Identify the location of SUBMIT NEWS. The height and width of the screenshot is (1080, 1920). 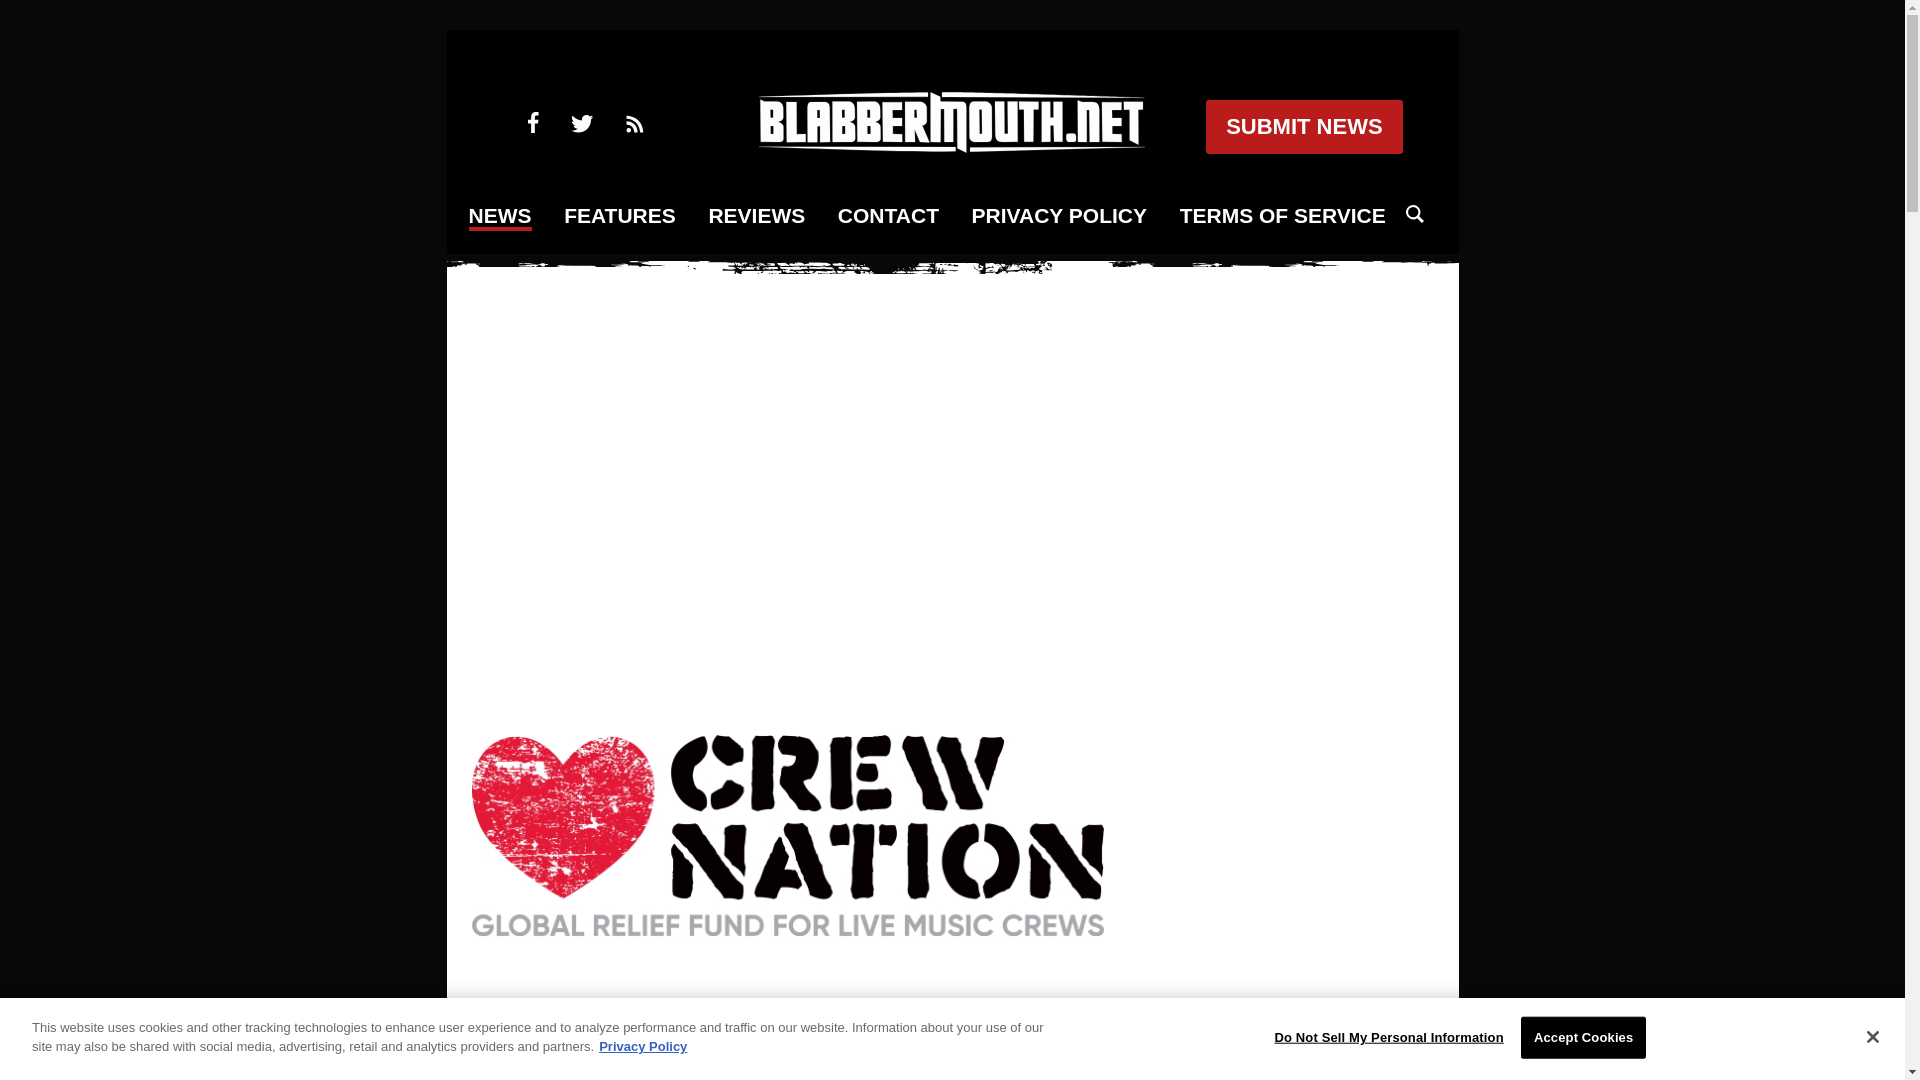
(1303, 127).